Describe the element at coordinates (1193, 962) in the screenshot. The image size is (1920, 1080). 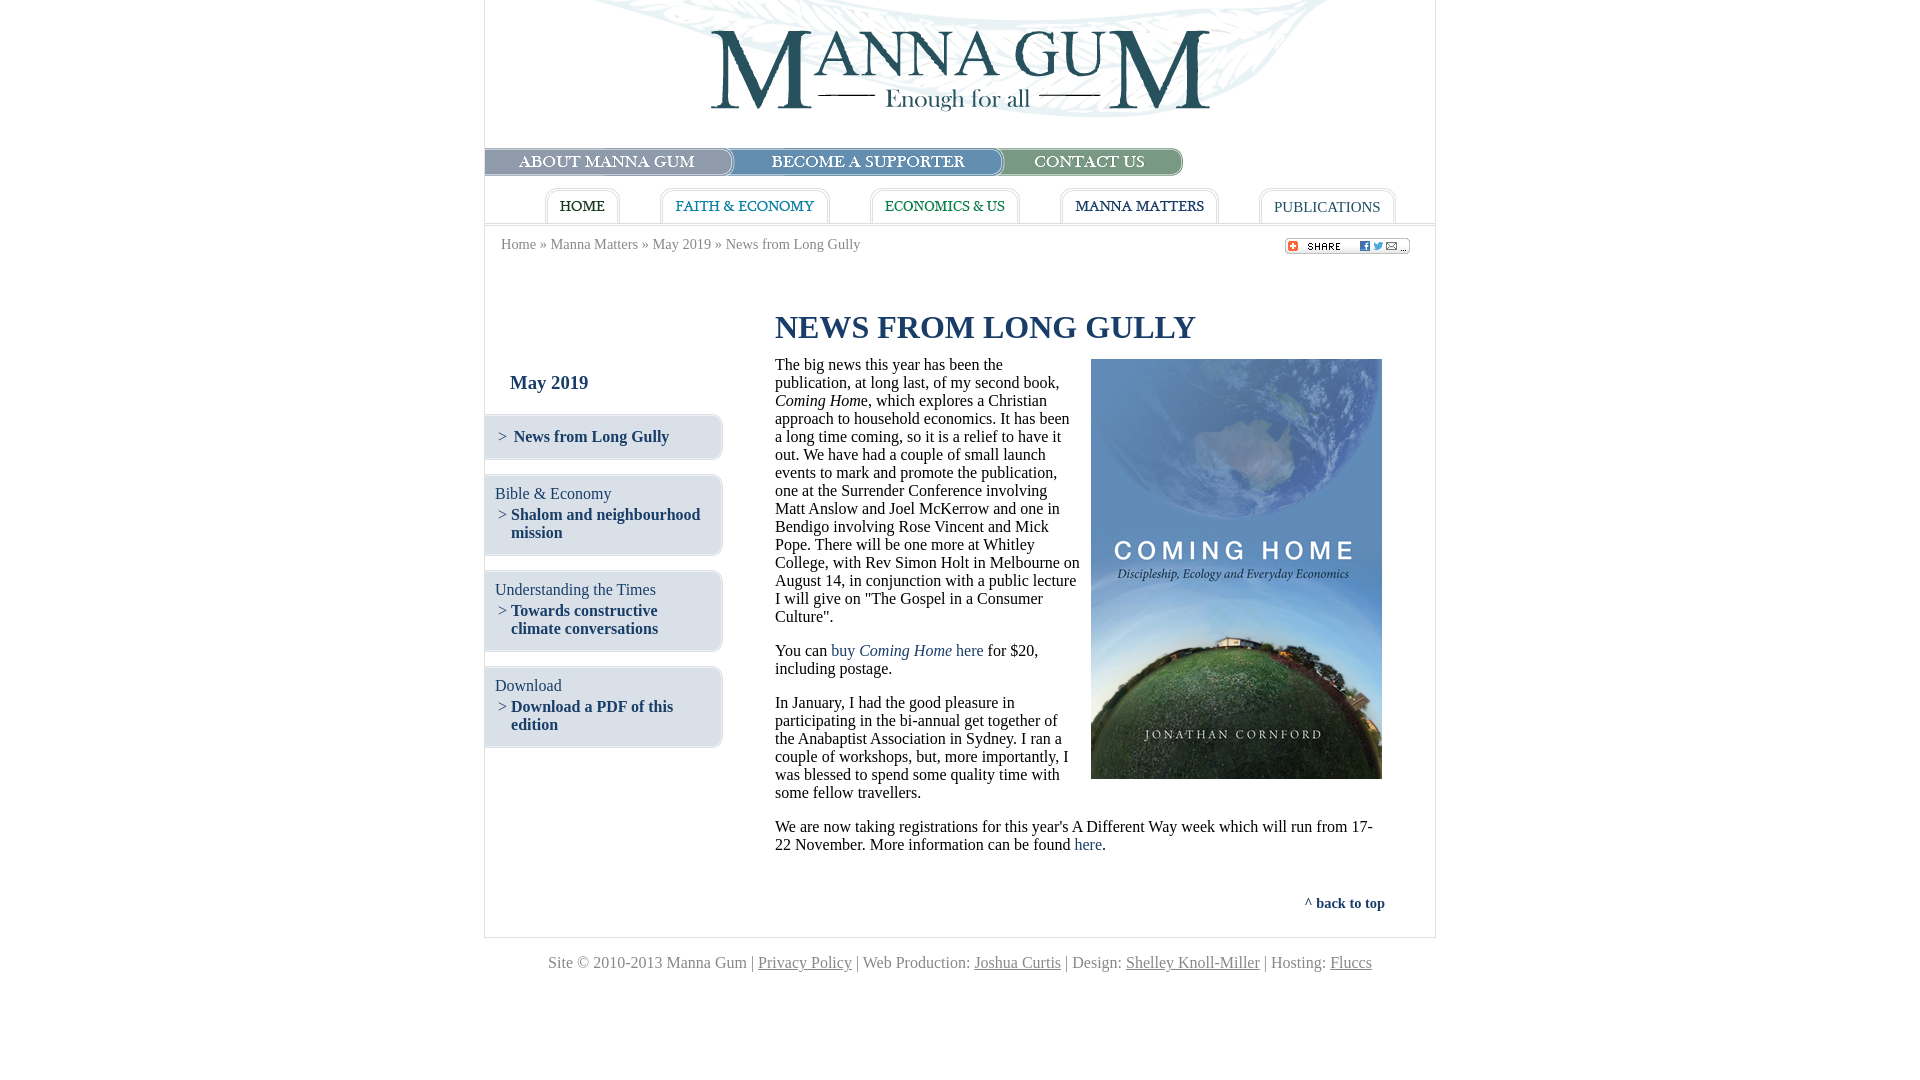
I see `Shelley Knoll-Miller` at that location.